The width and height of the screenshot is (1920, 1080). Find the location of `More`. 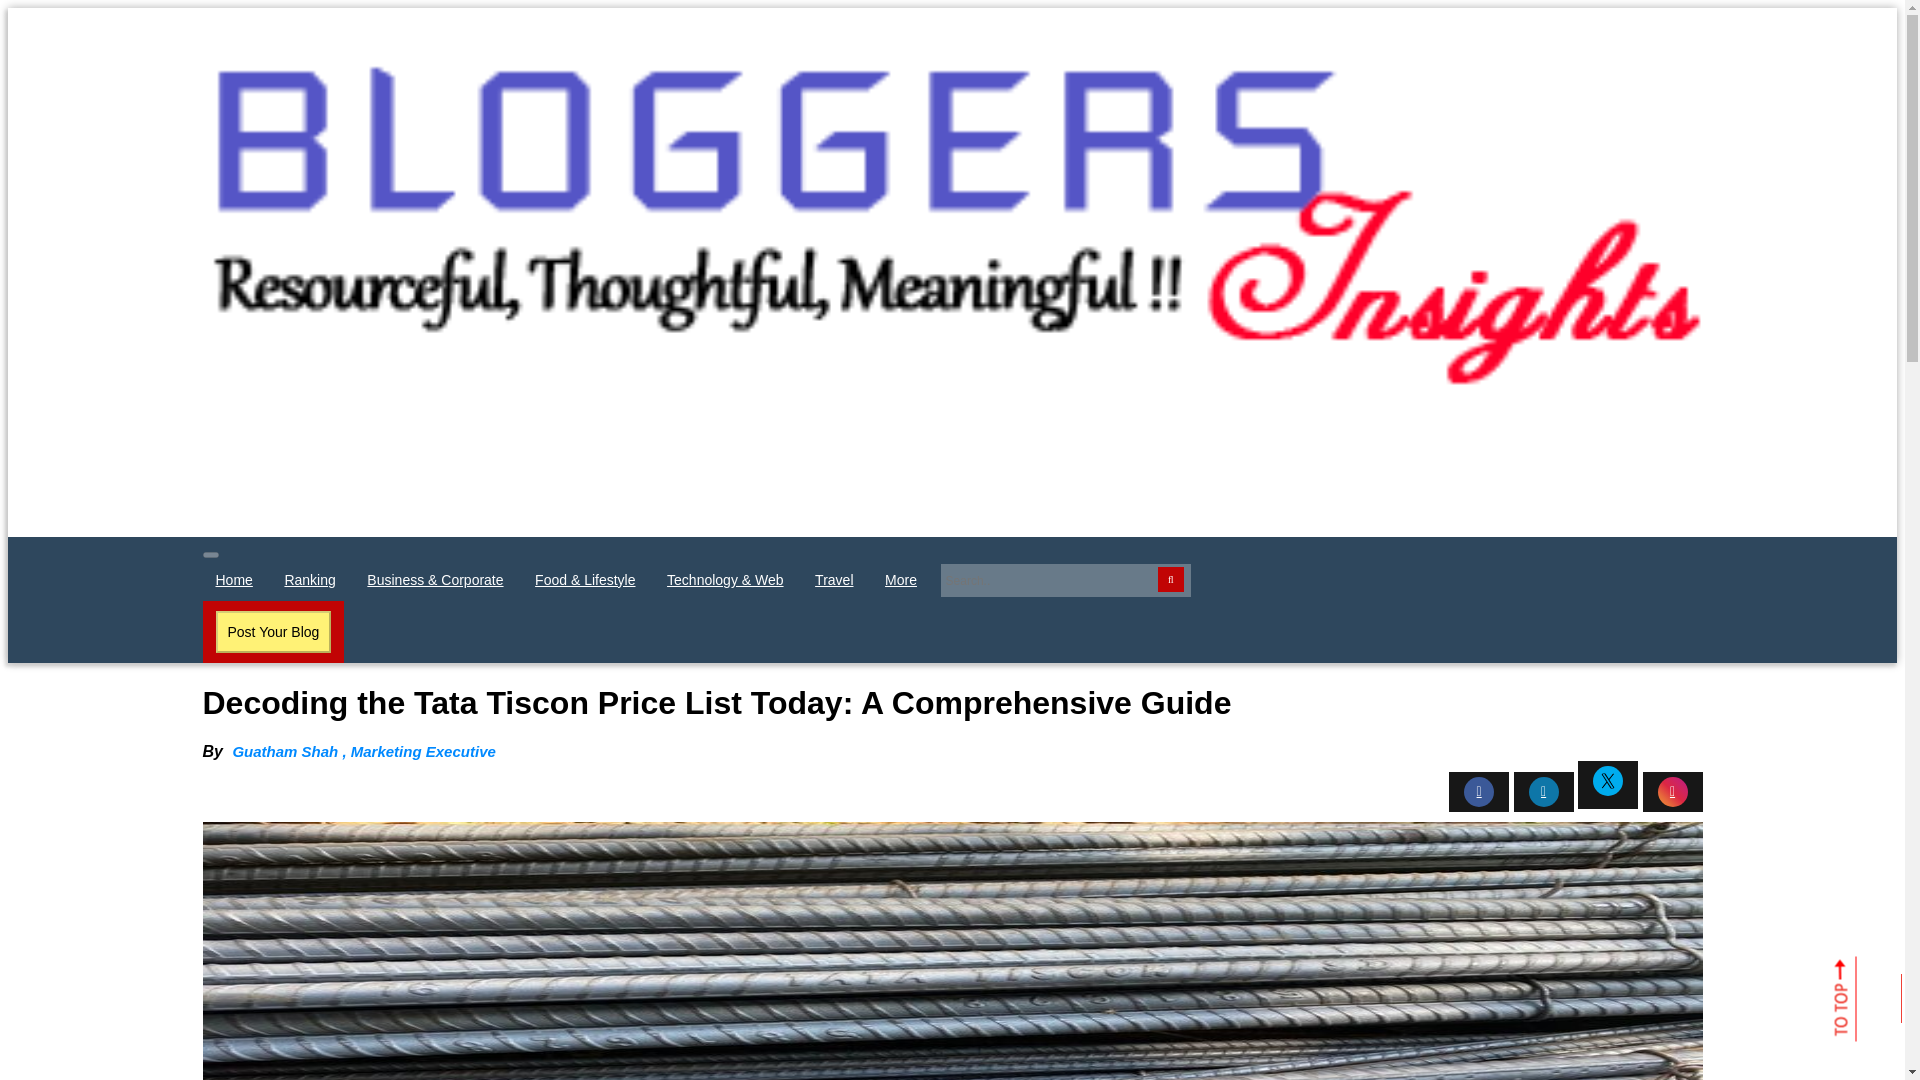

More is located at coordinates (901, 580).